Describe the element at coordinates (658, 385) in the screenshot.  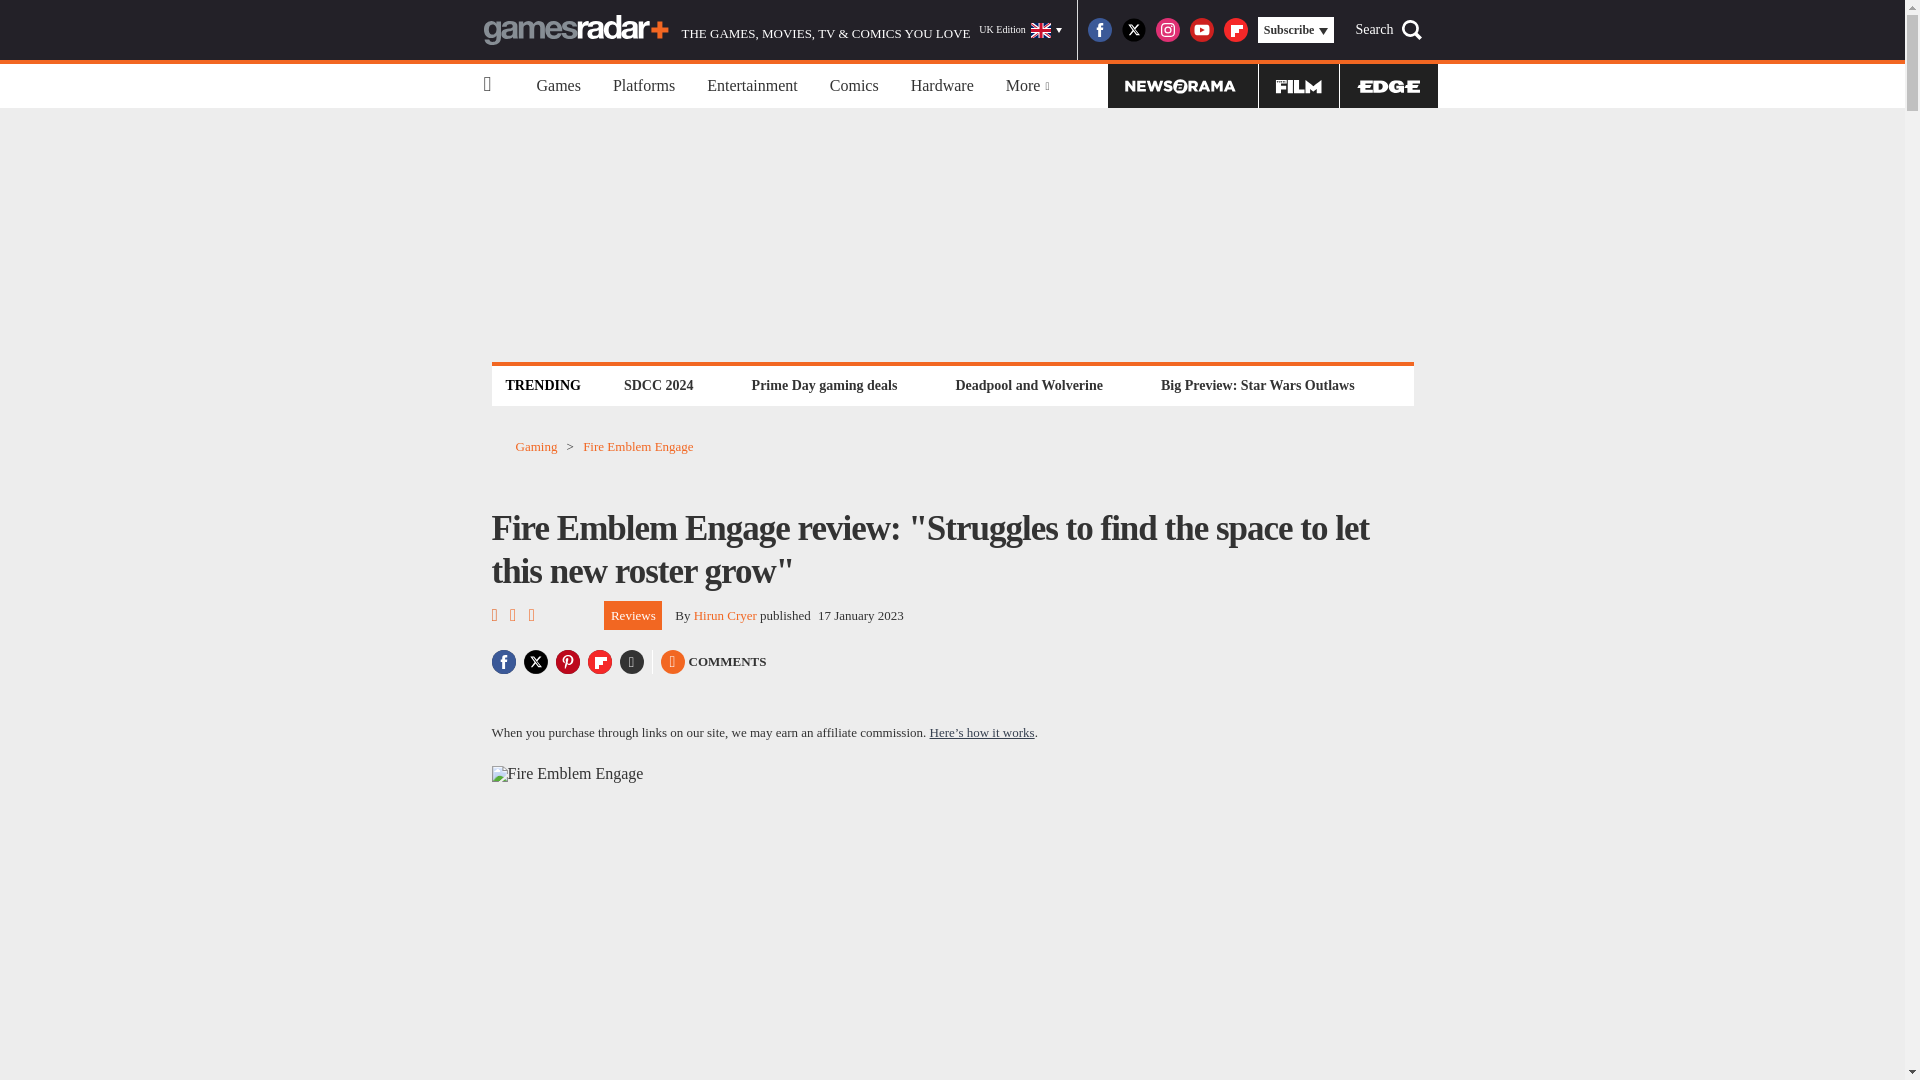
I see `SDCC 2024` at that location.